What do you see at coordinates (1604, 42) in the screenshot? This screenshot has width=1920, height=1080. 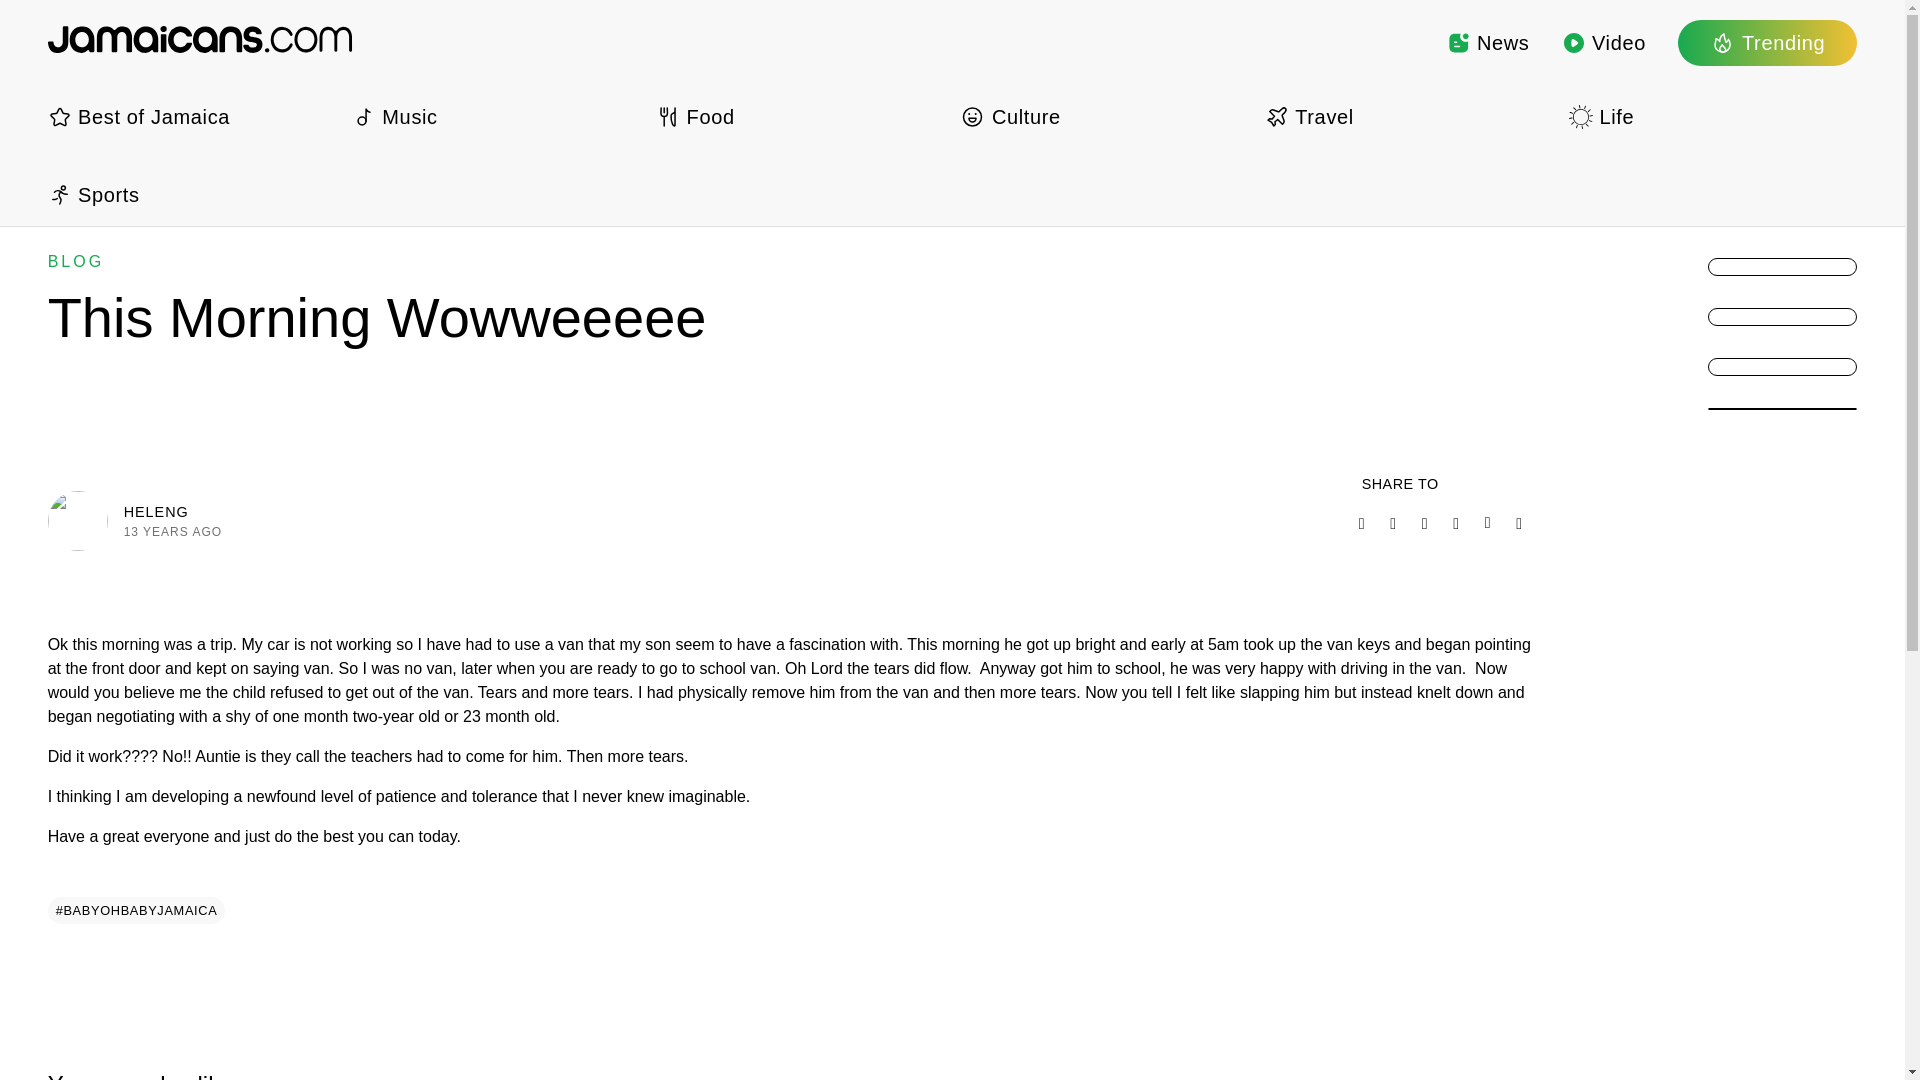 I see `Video` at bounding box center [1604, 42].